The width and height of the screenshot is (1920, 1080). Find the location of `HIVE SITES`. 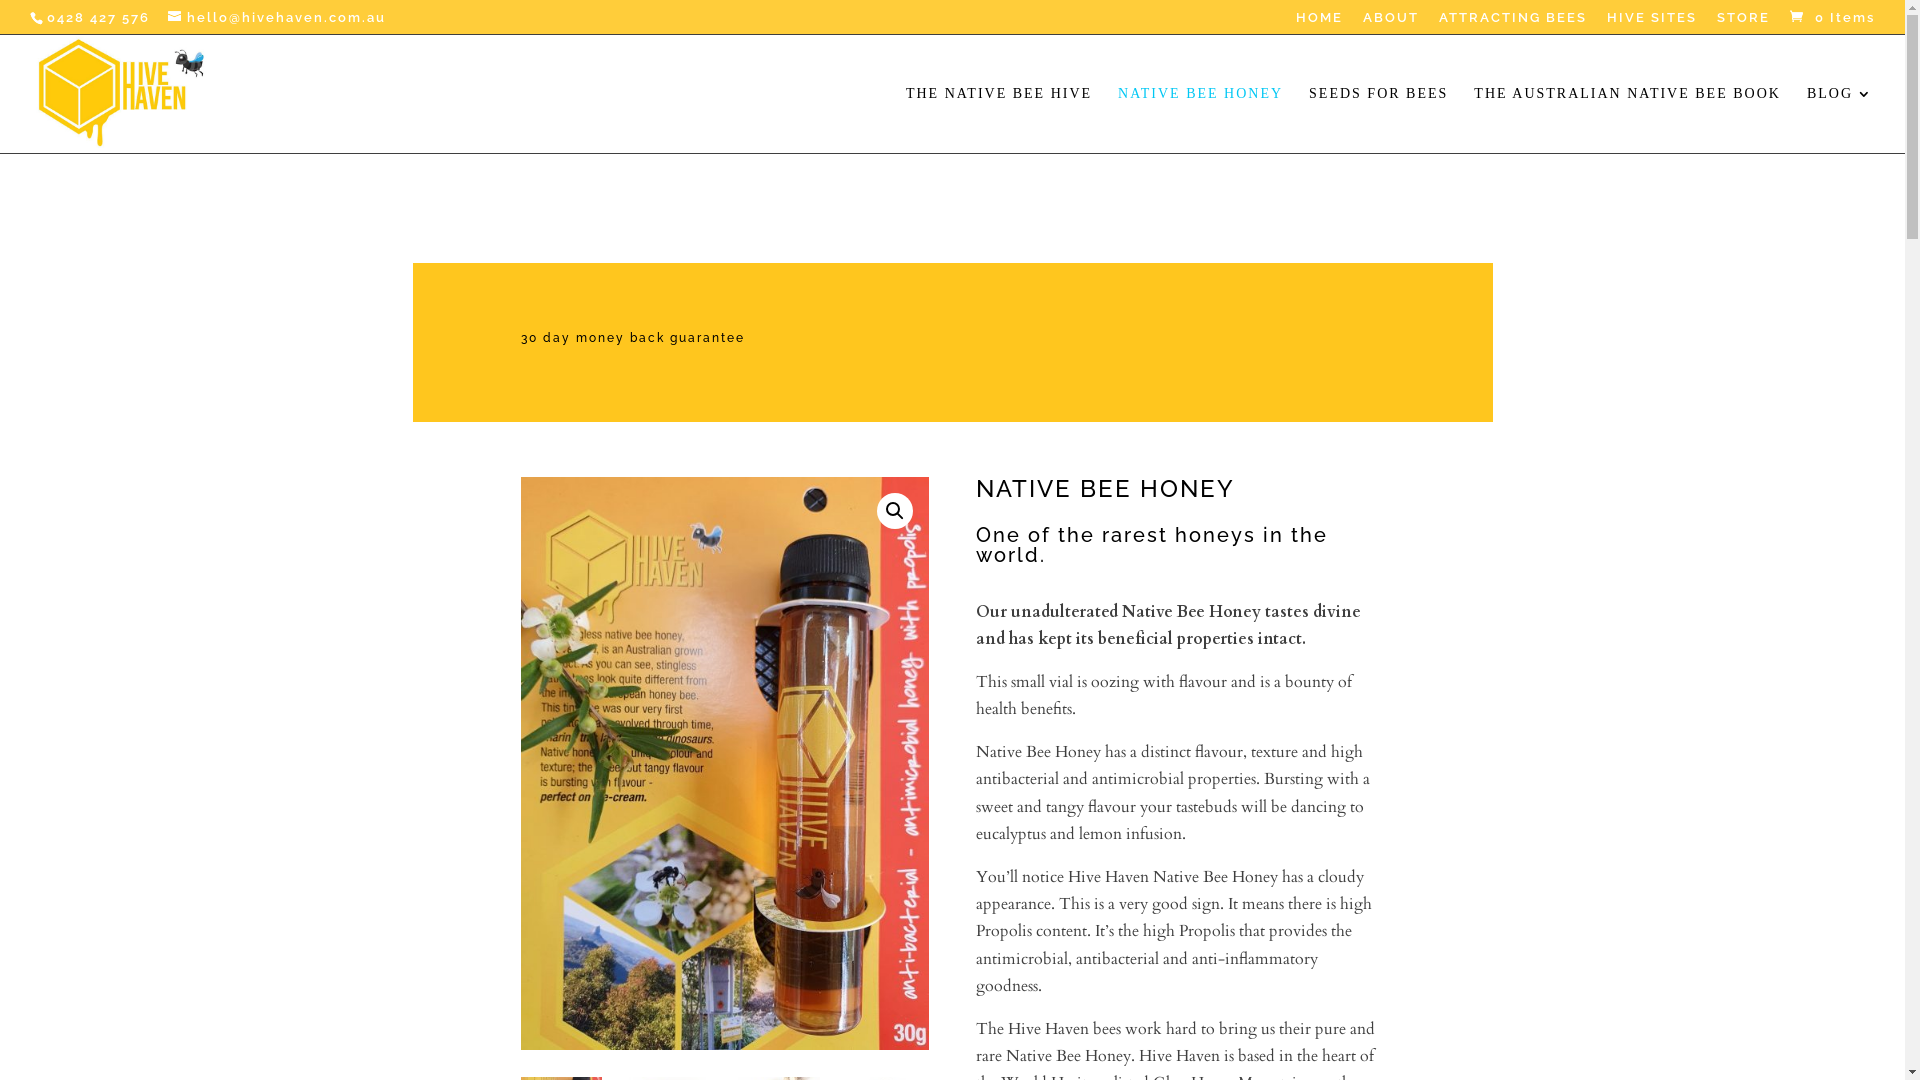

HIVE SITES is located at coordinates (1652, 22).